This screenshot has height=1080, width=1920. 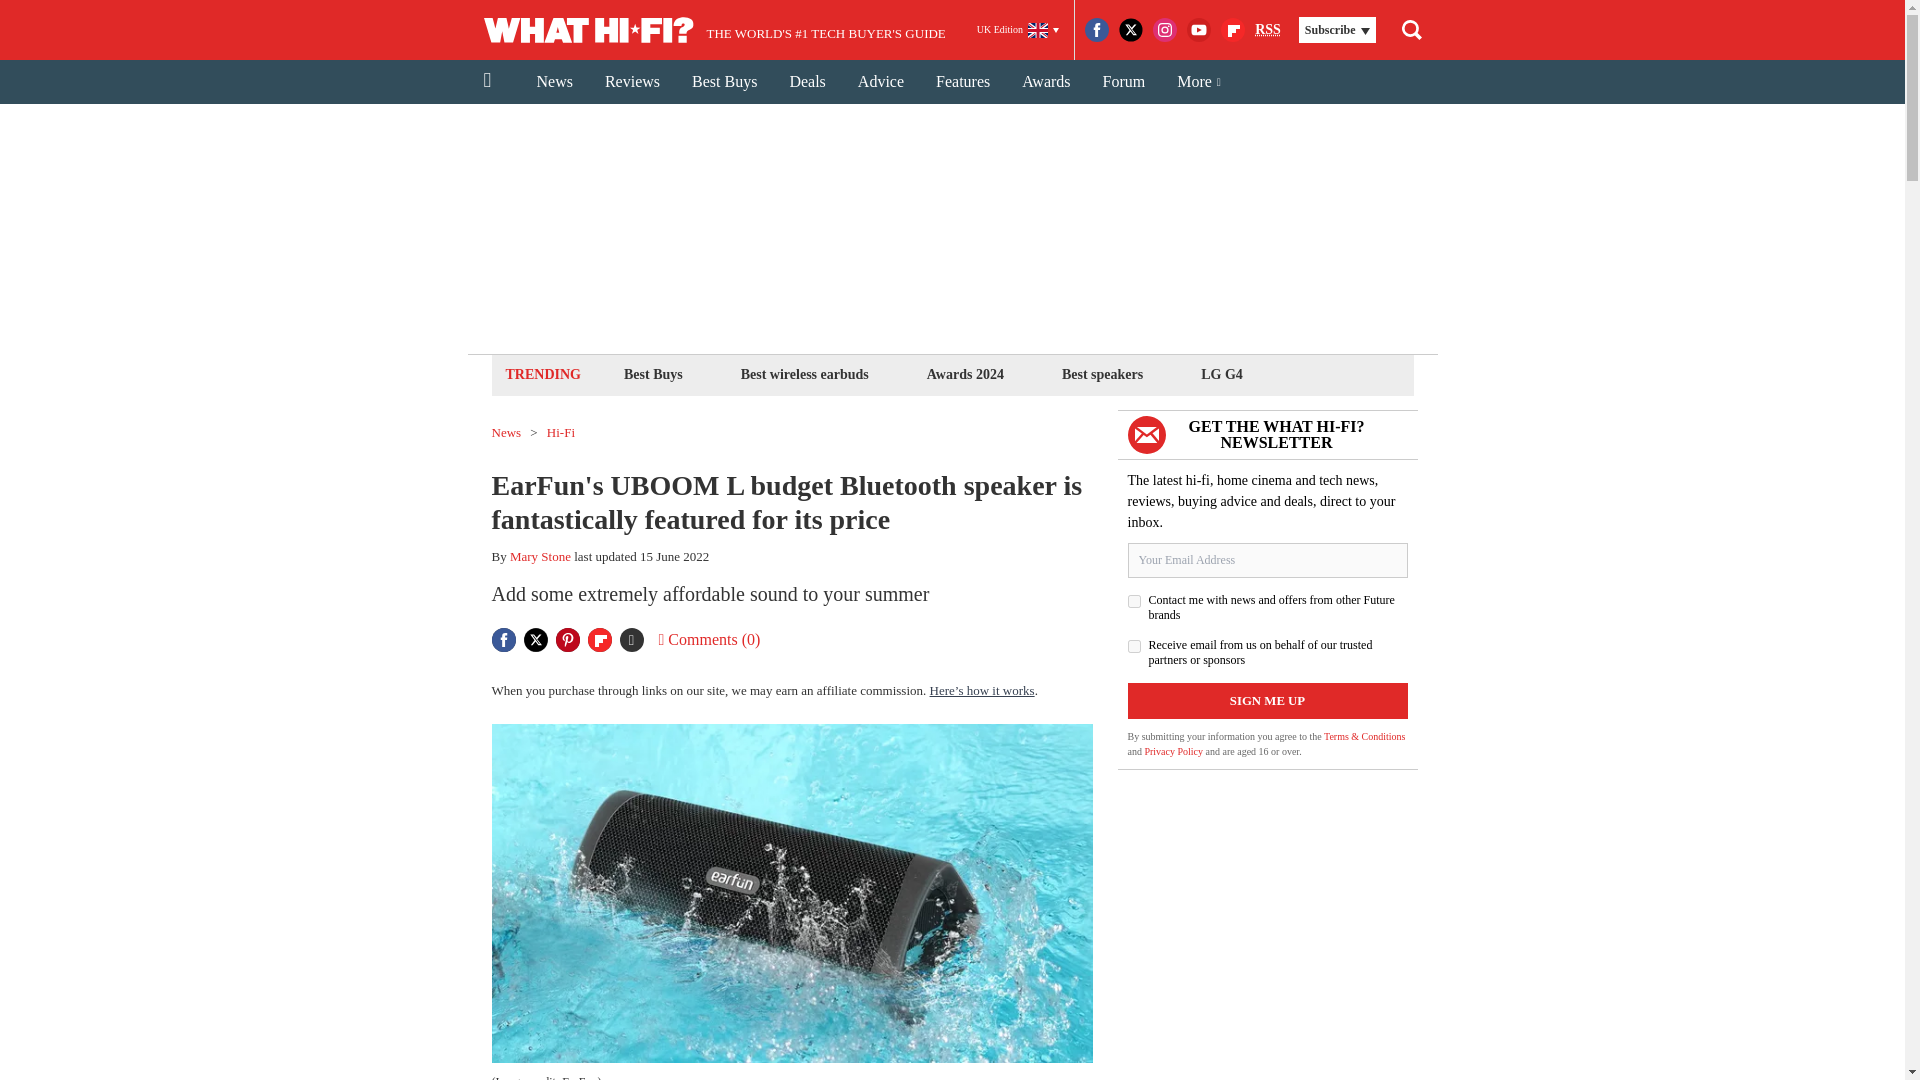 What do you see at coordinates (1102, 374) in the screenshot?
I see `Best speakers` at bounding box center [1102, 374].